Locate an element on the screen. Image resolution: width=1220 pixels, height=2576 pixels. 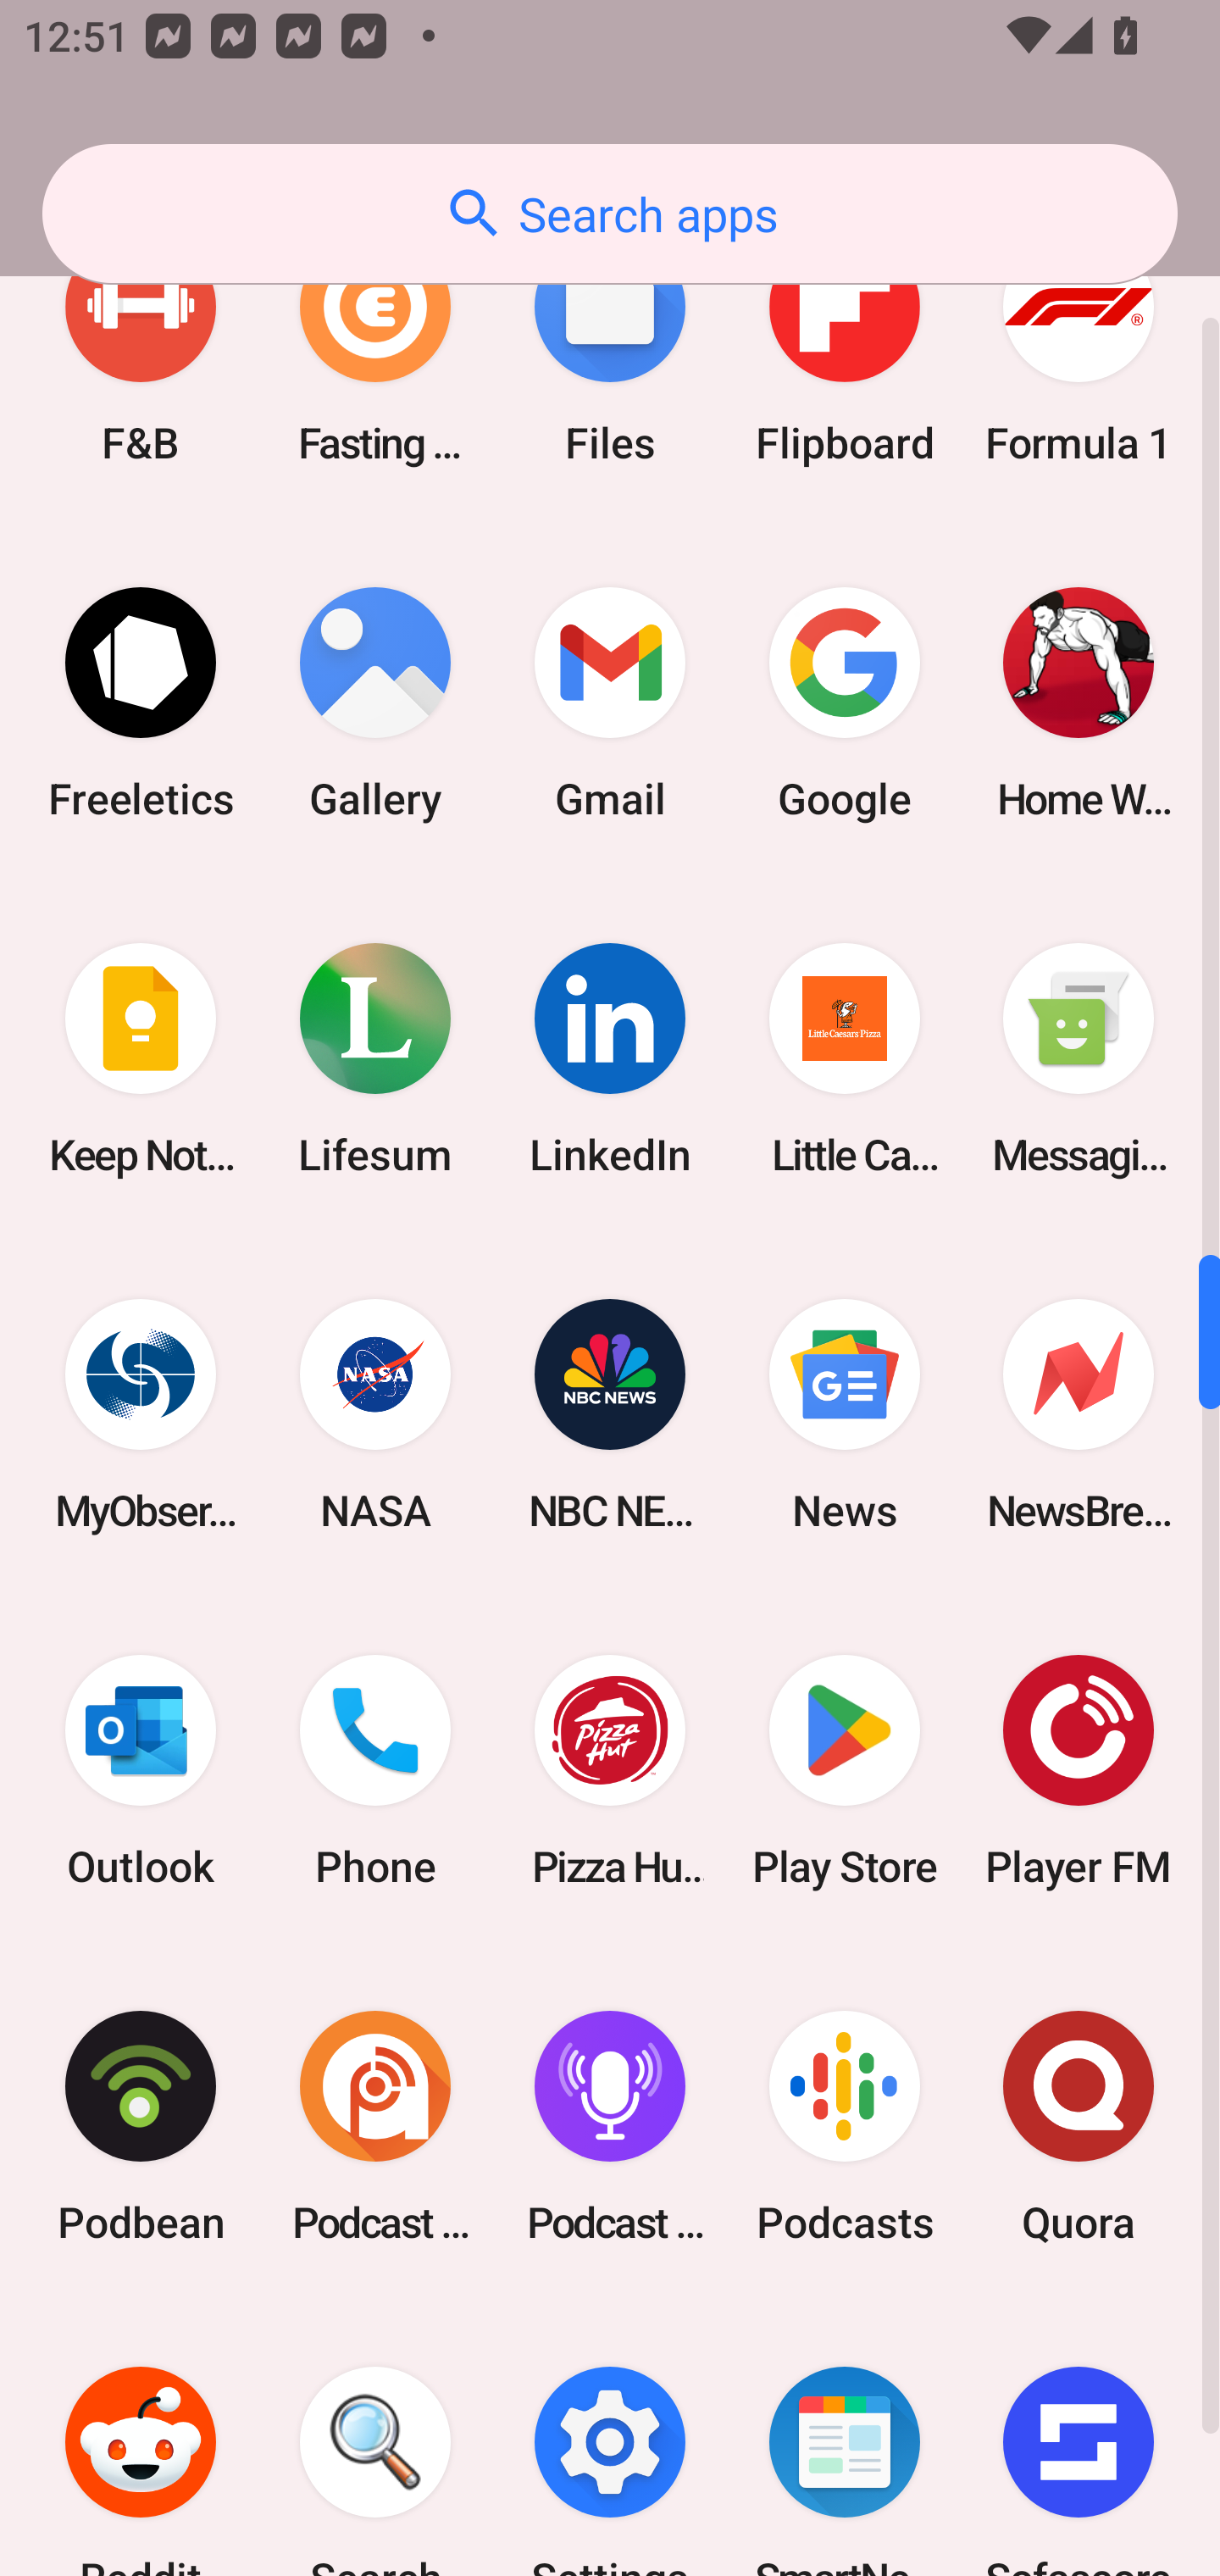
Search is located at coordinates (375, 2440).